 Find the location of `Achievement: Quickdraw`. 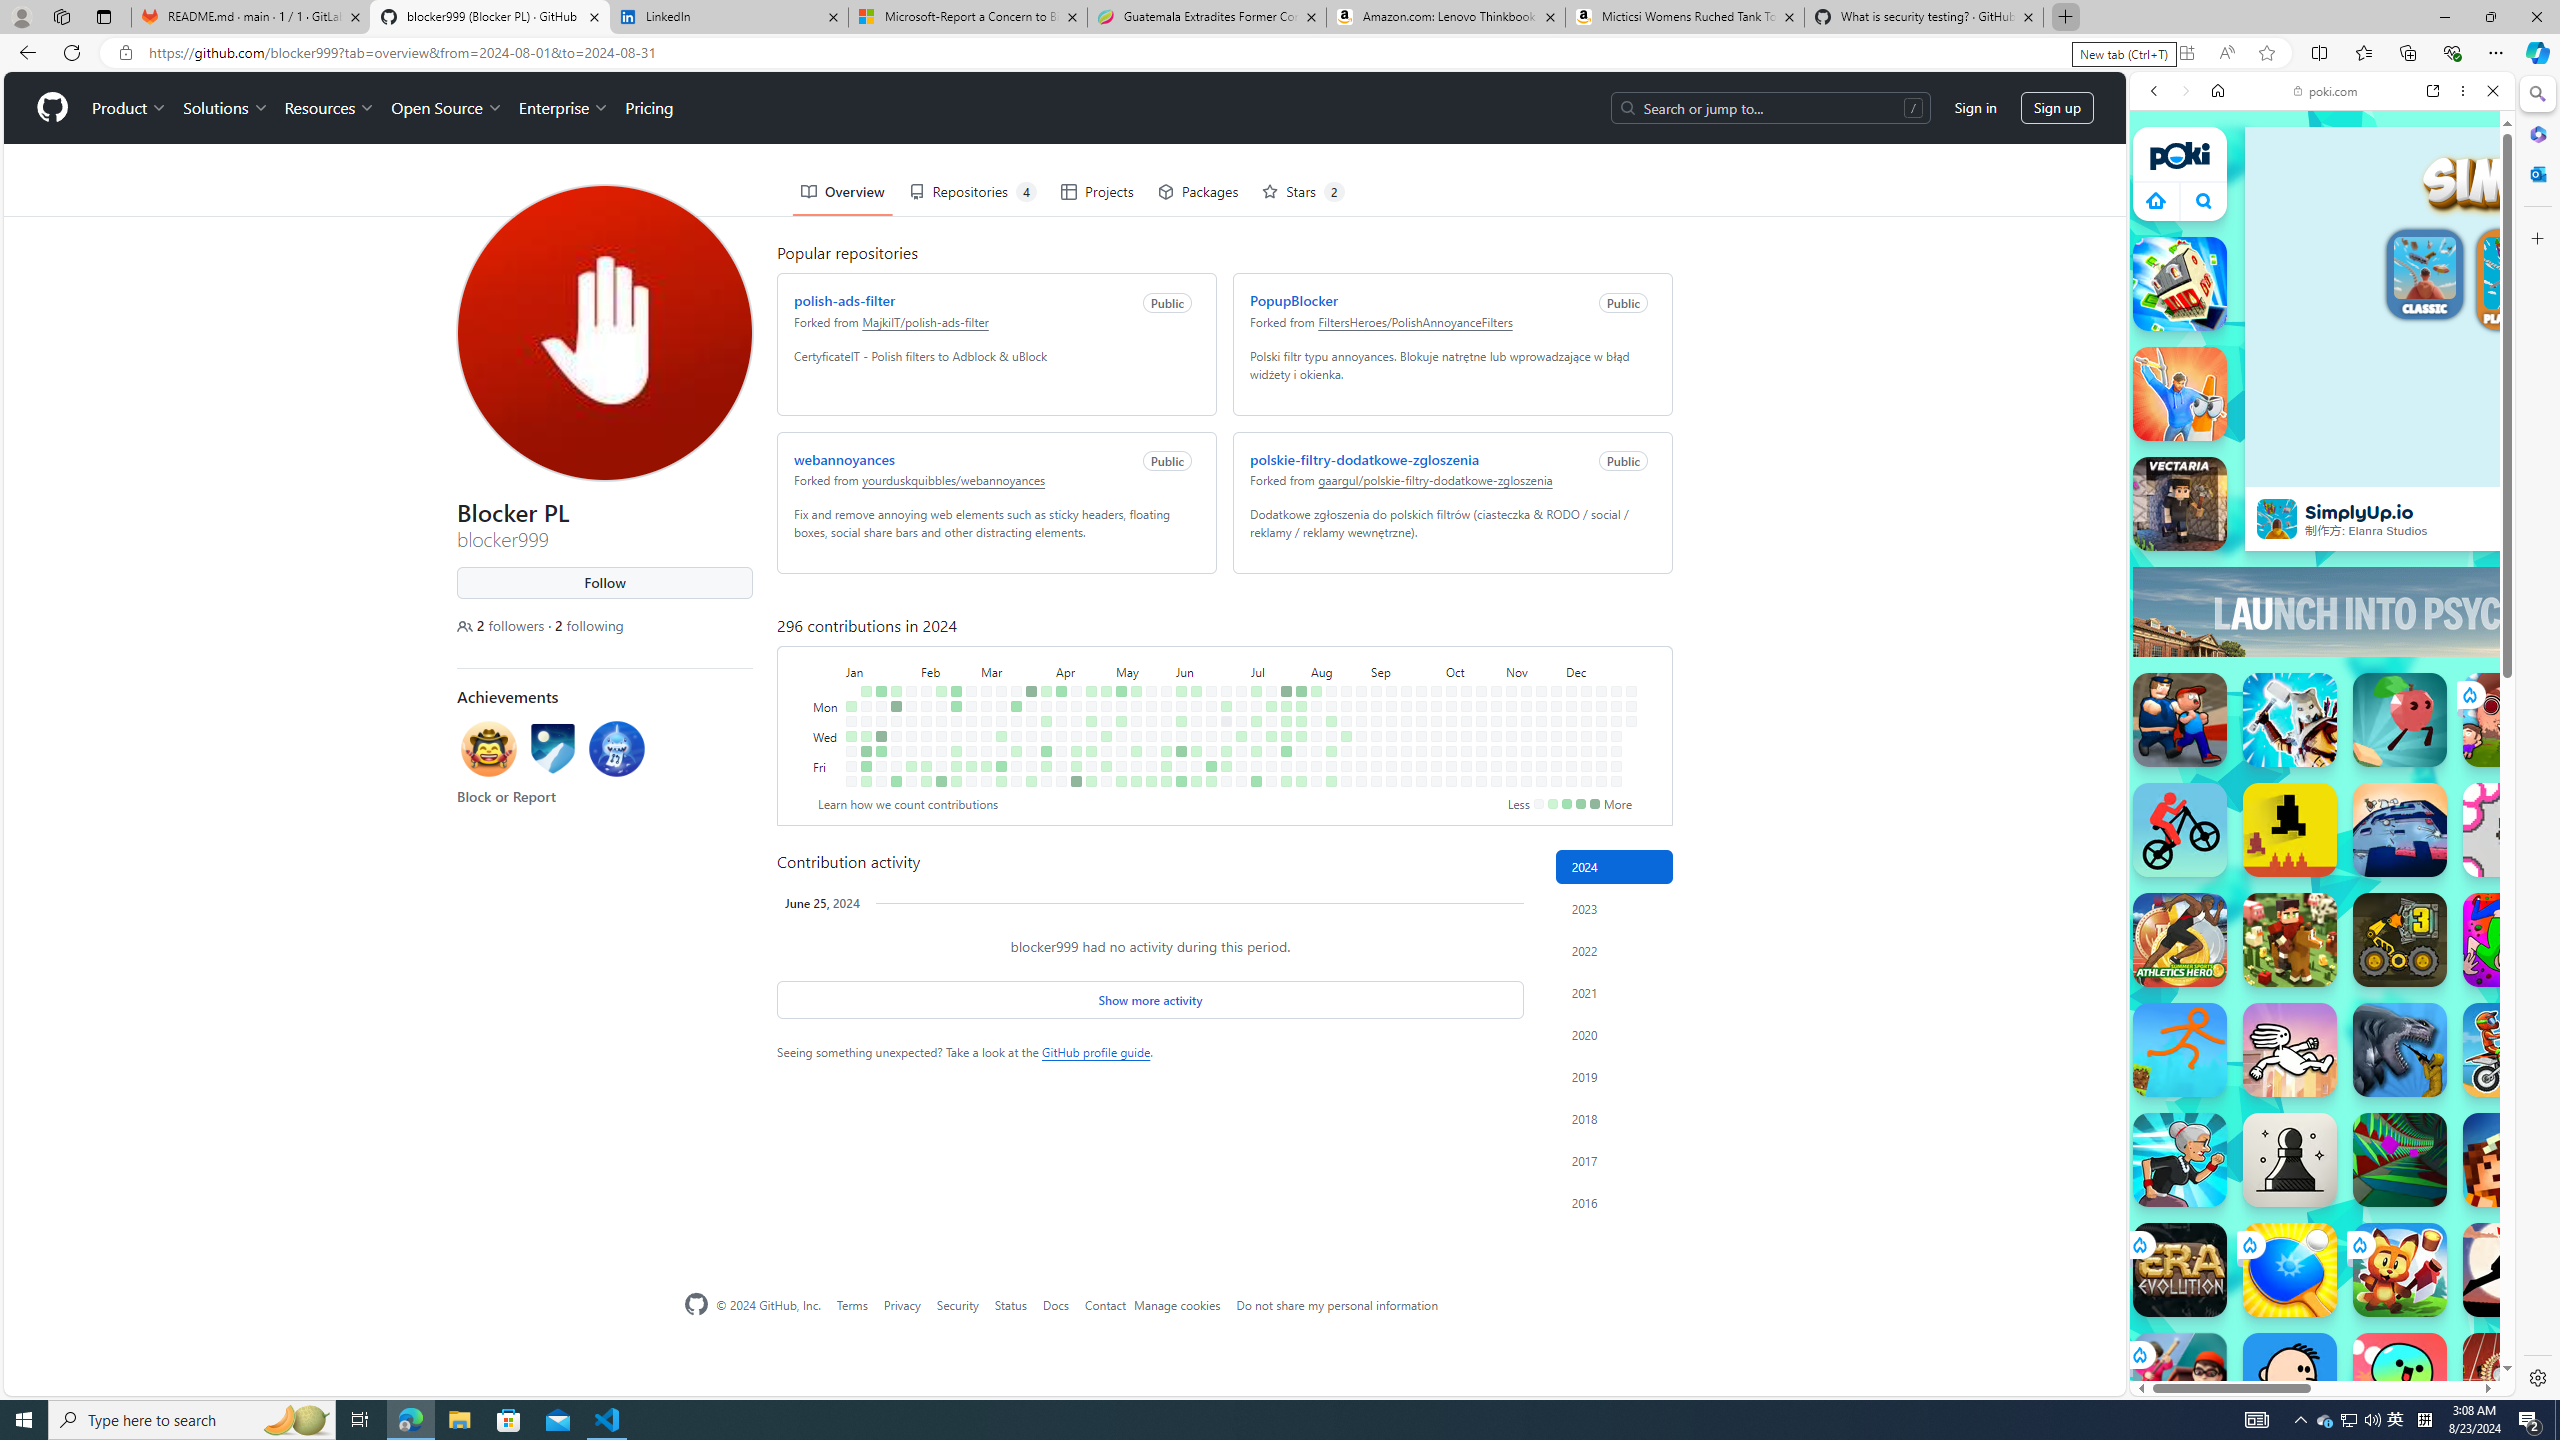

Achievement: Quickdraw is located at coordinates (490, 752).